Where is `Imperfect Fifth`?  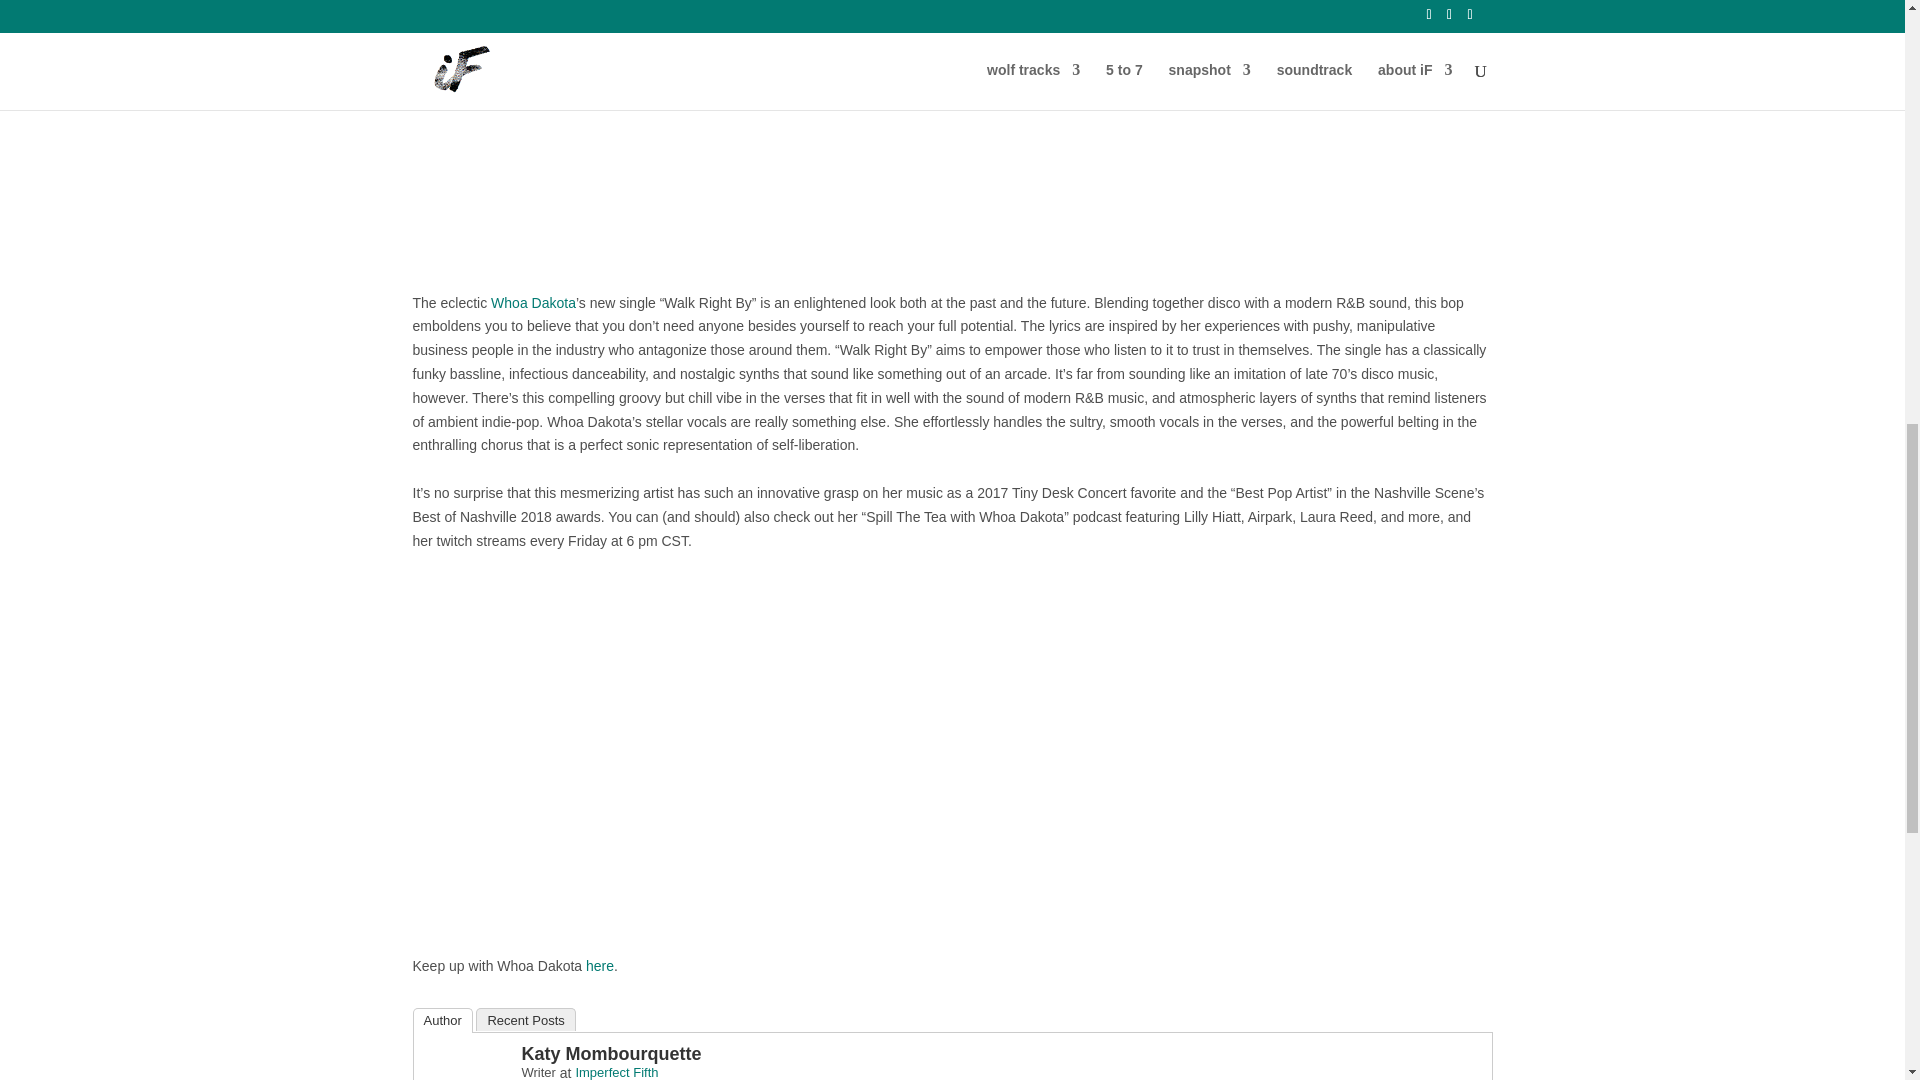 Imperfect Fifth is located at coordinates (616, 1072).